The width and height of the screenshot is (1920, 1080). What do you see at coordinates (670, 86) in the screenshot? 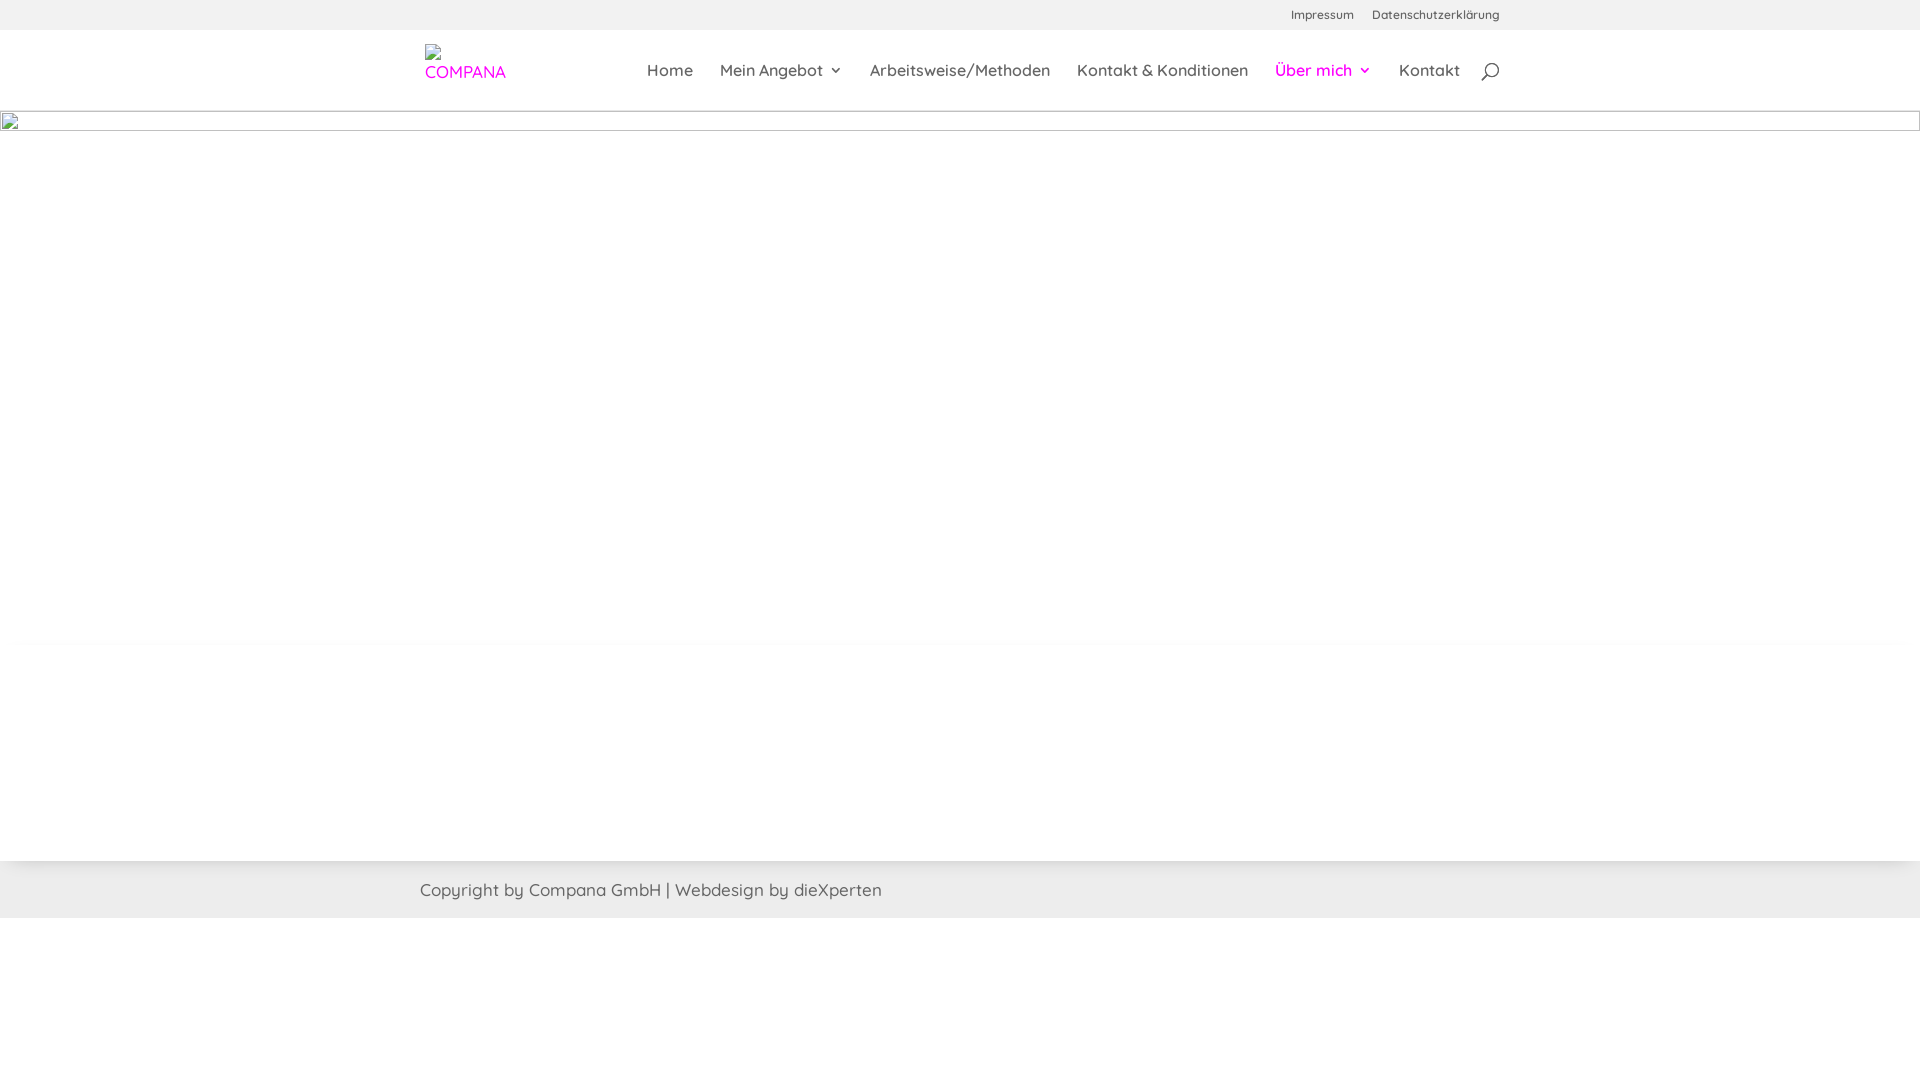
I see `Home` at bounding box center [670, 86].